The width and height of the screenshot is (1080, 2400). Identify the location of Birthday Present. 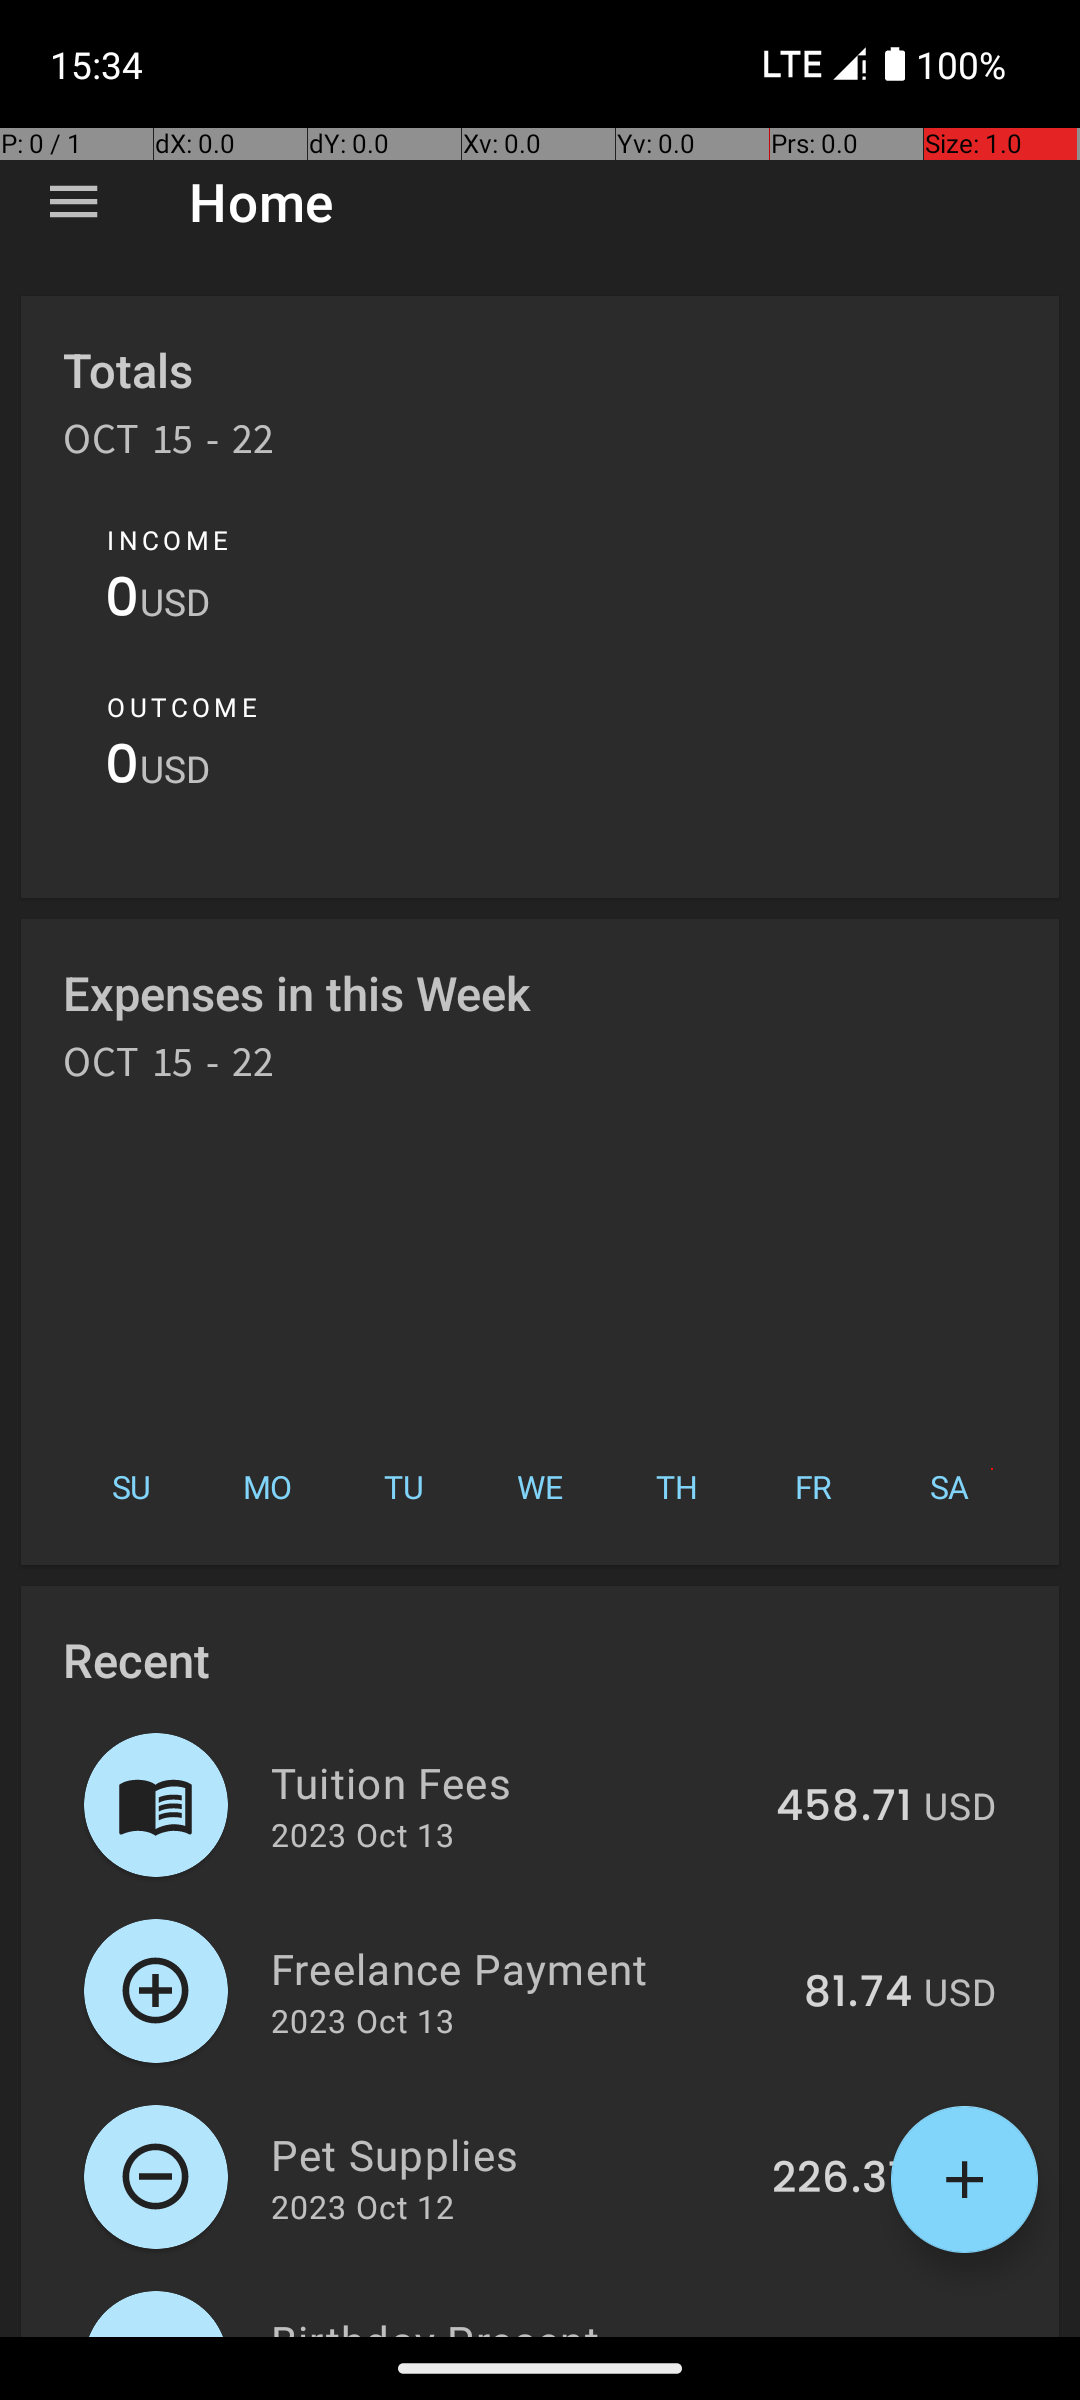
(513, 2324).